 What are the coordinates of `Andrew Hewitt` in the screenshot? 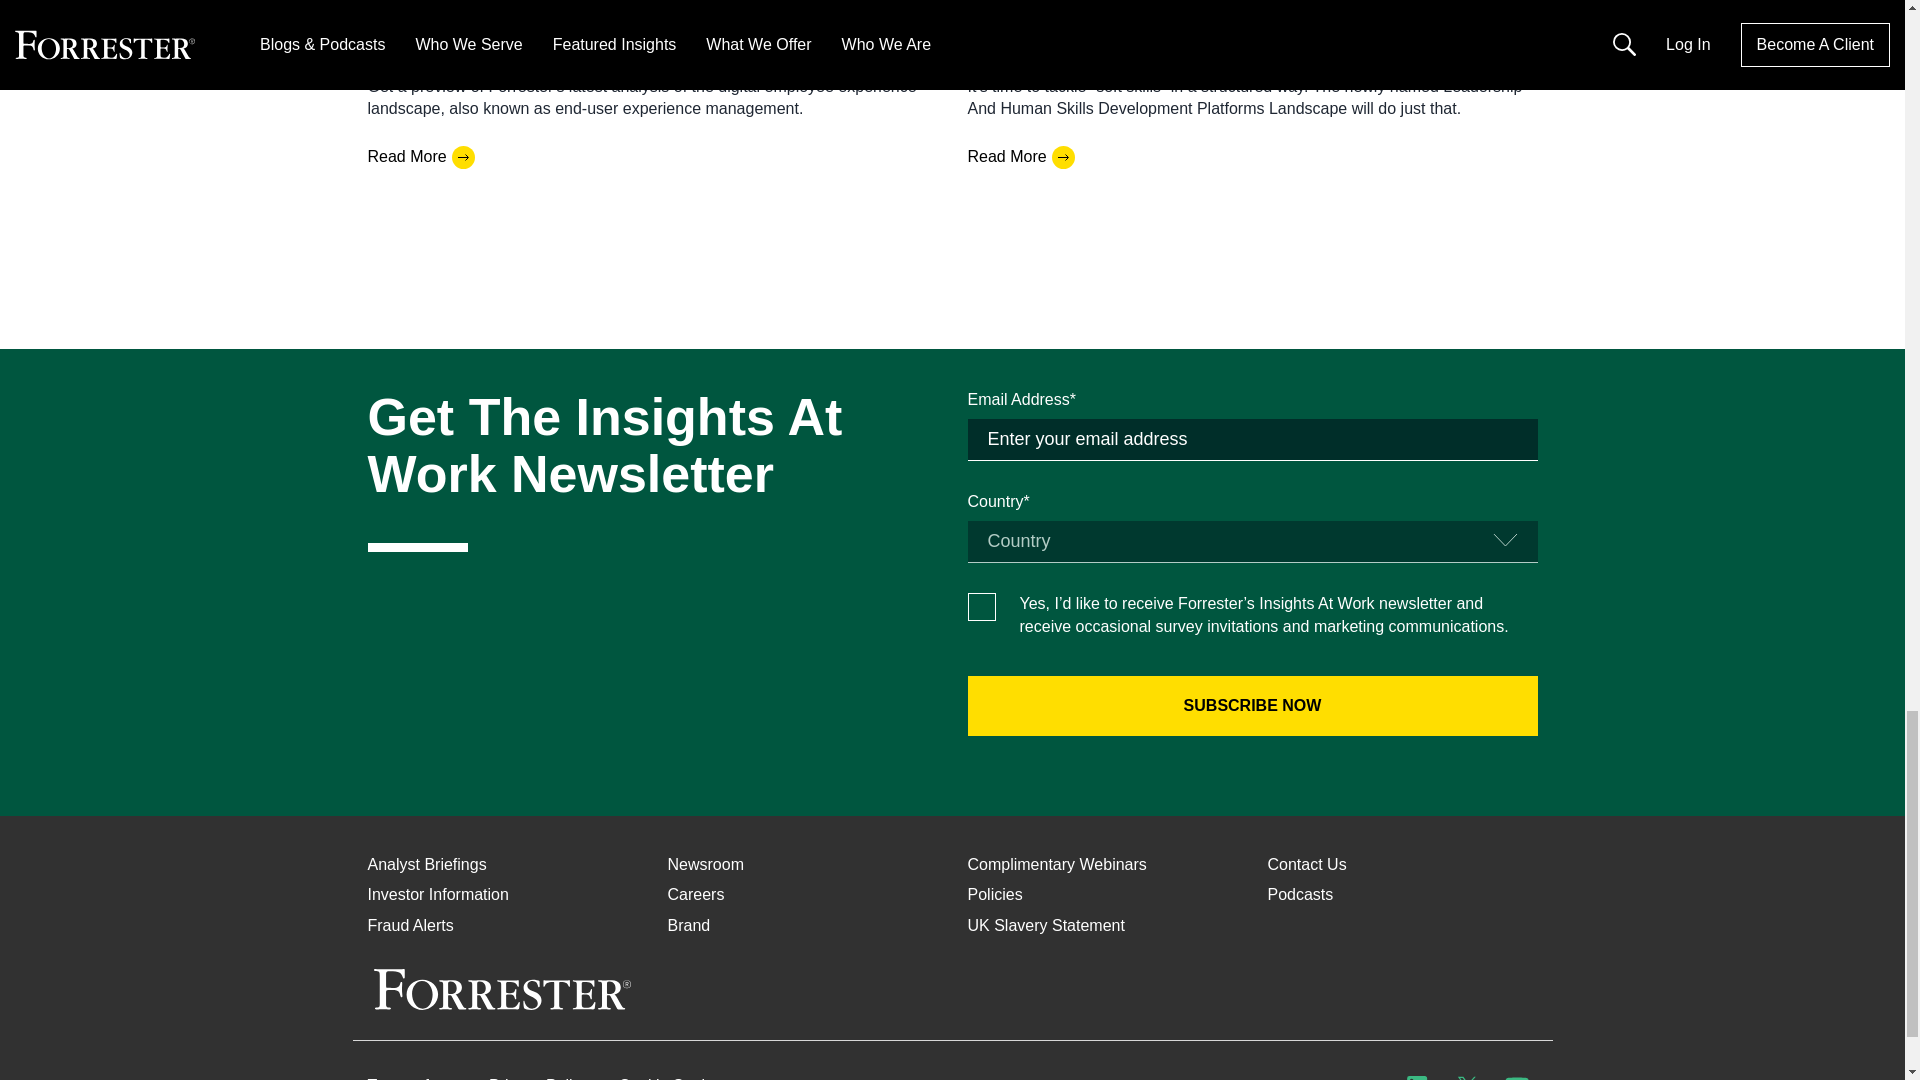 It's located at (419, 8).